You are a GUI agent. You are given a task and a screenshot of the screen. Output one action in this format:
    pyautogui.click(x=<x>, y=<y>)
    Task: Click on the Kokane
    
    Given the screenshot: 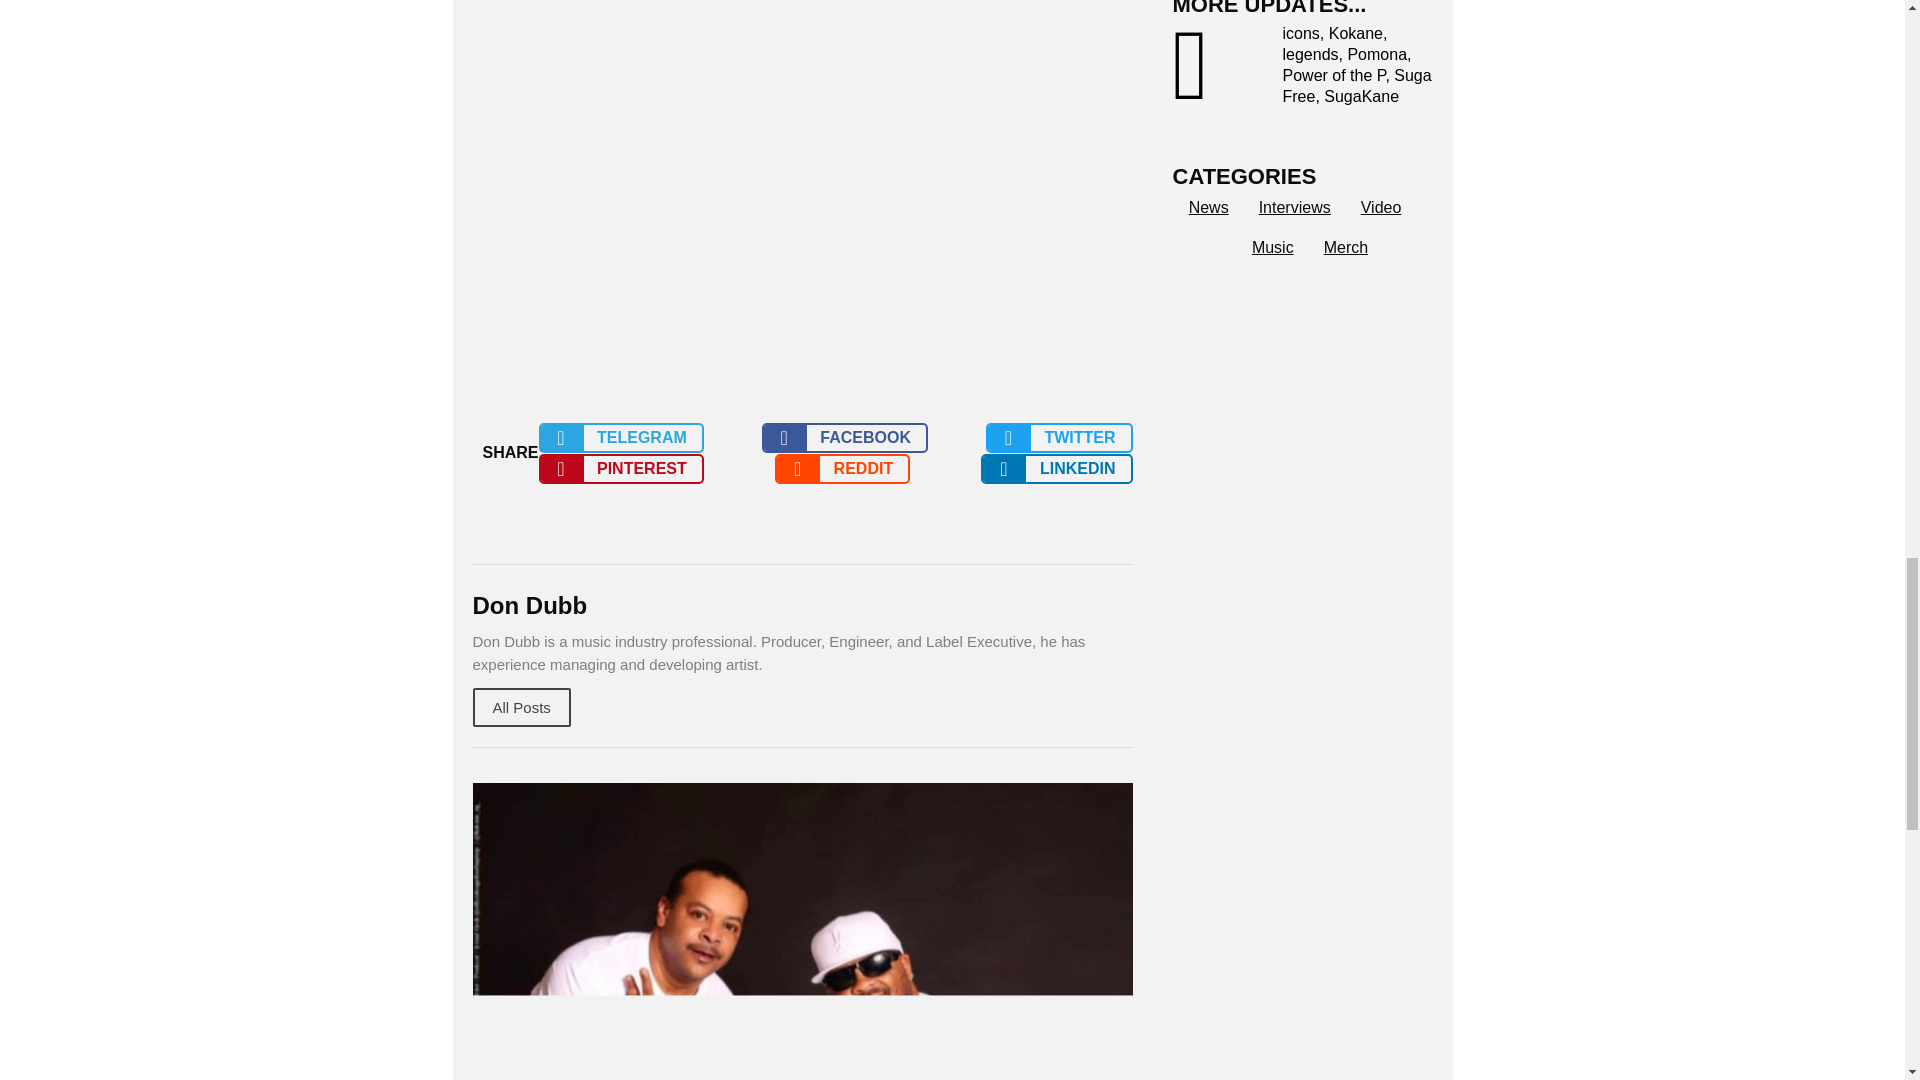 What is the action you would take?
    pyautogui.click(x=1355, y=33)
    